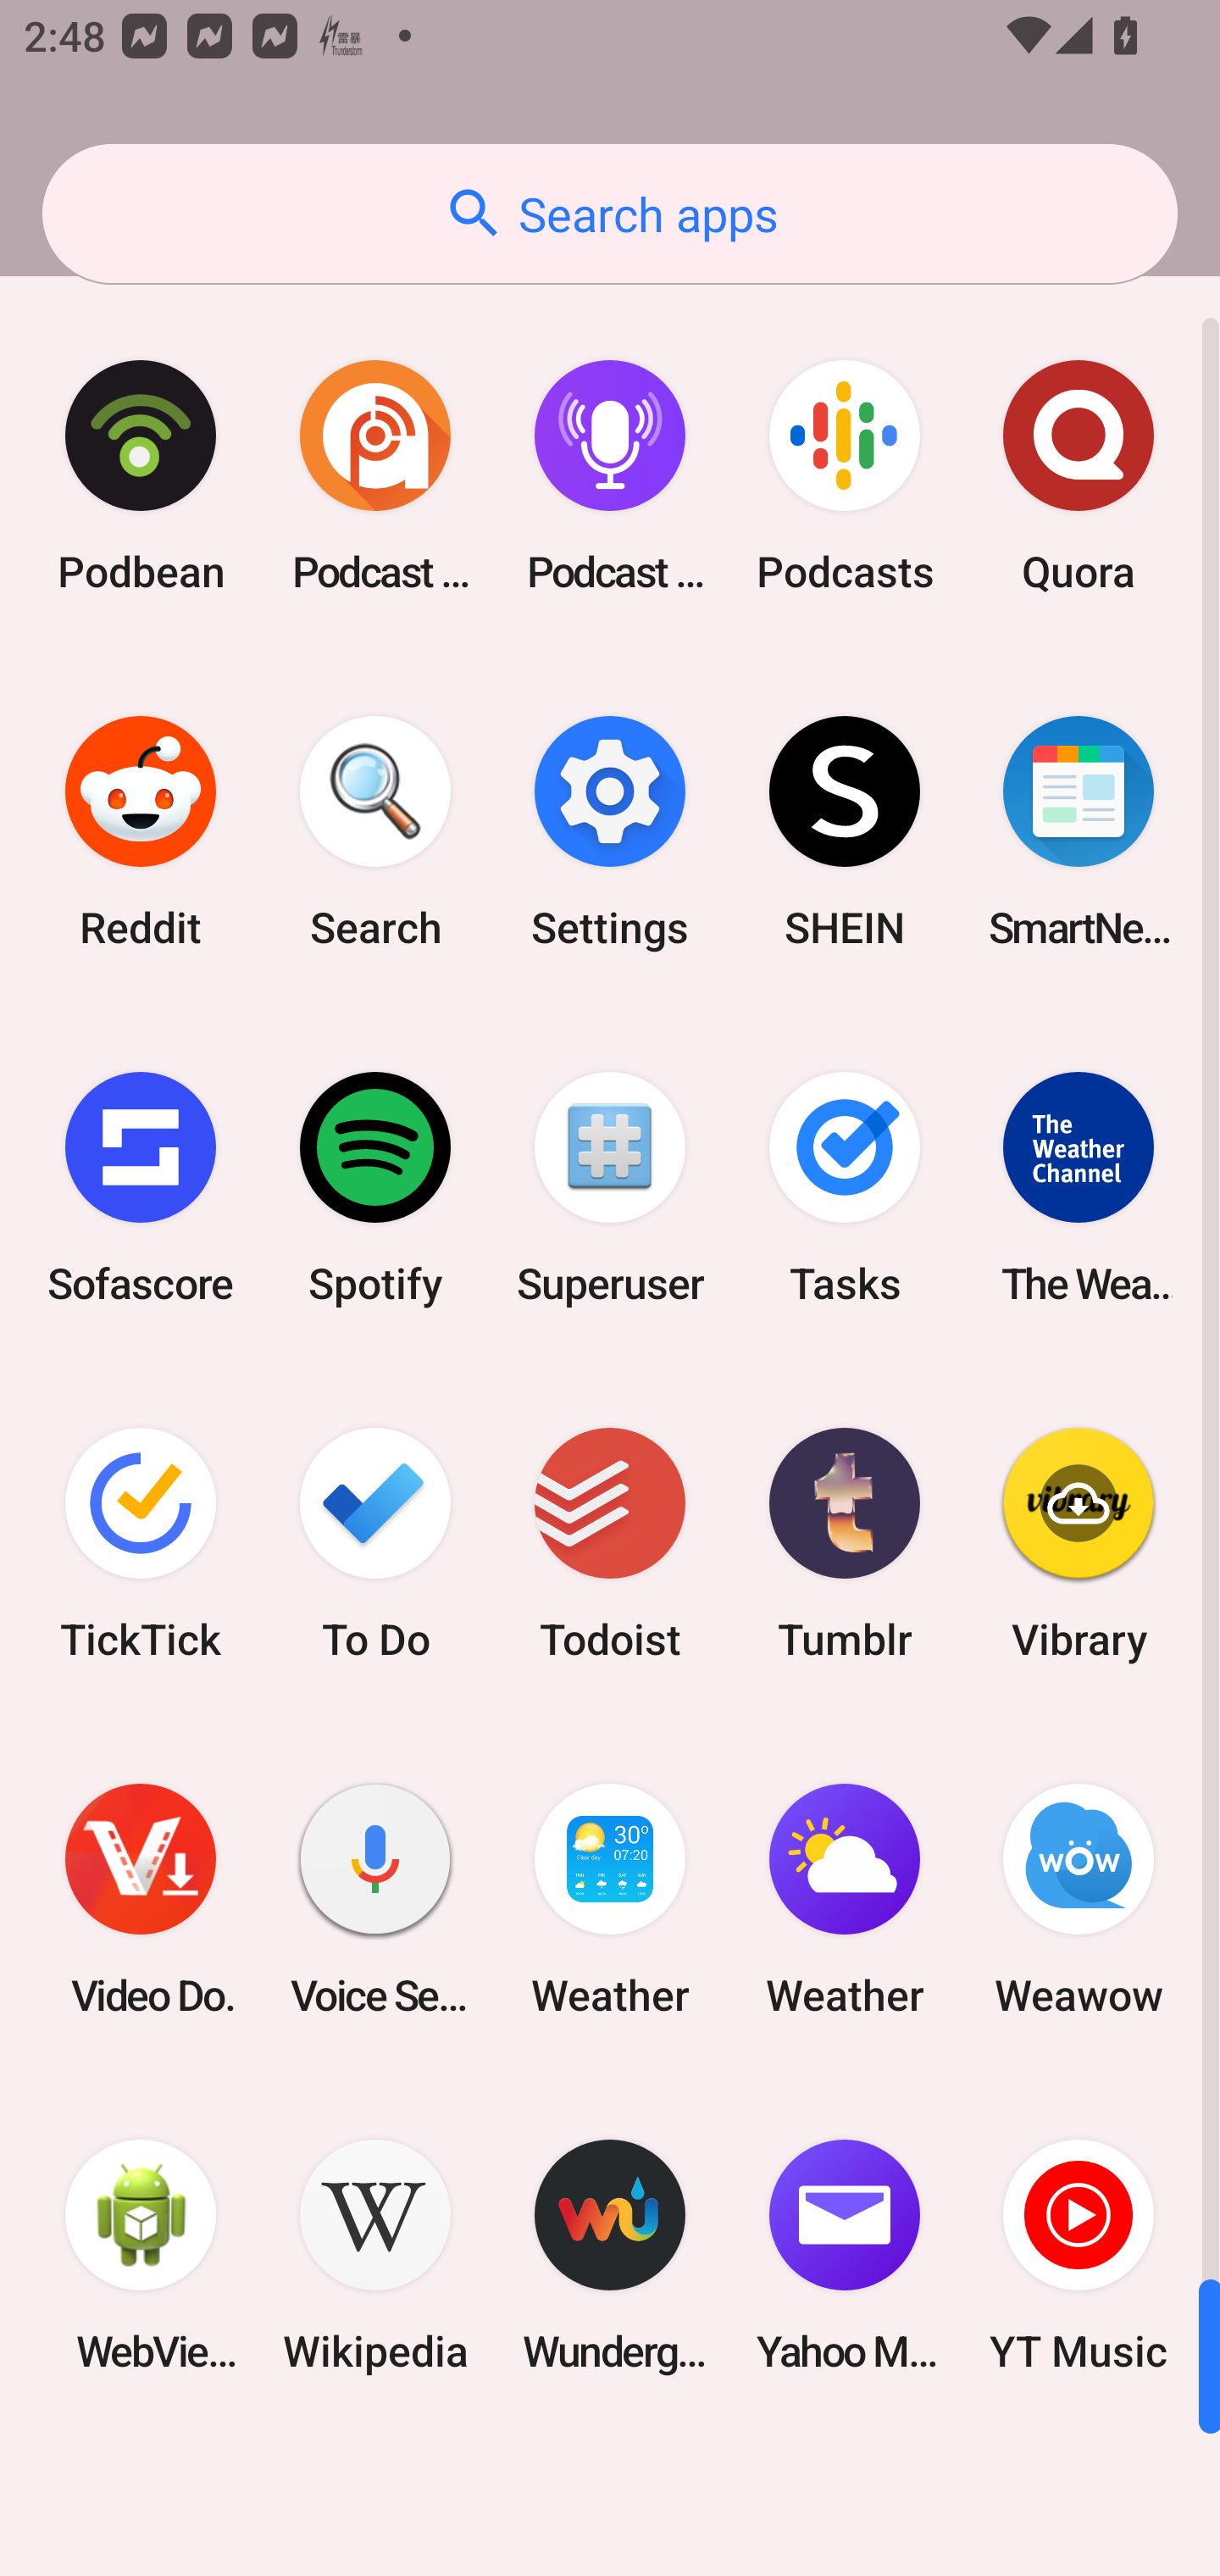  Describe the element at coordinates (610, 214) in the screenshot. I see `  Search apps` at that location.